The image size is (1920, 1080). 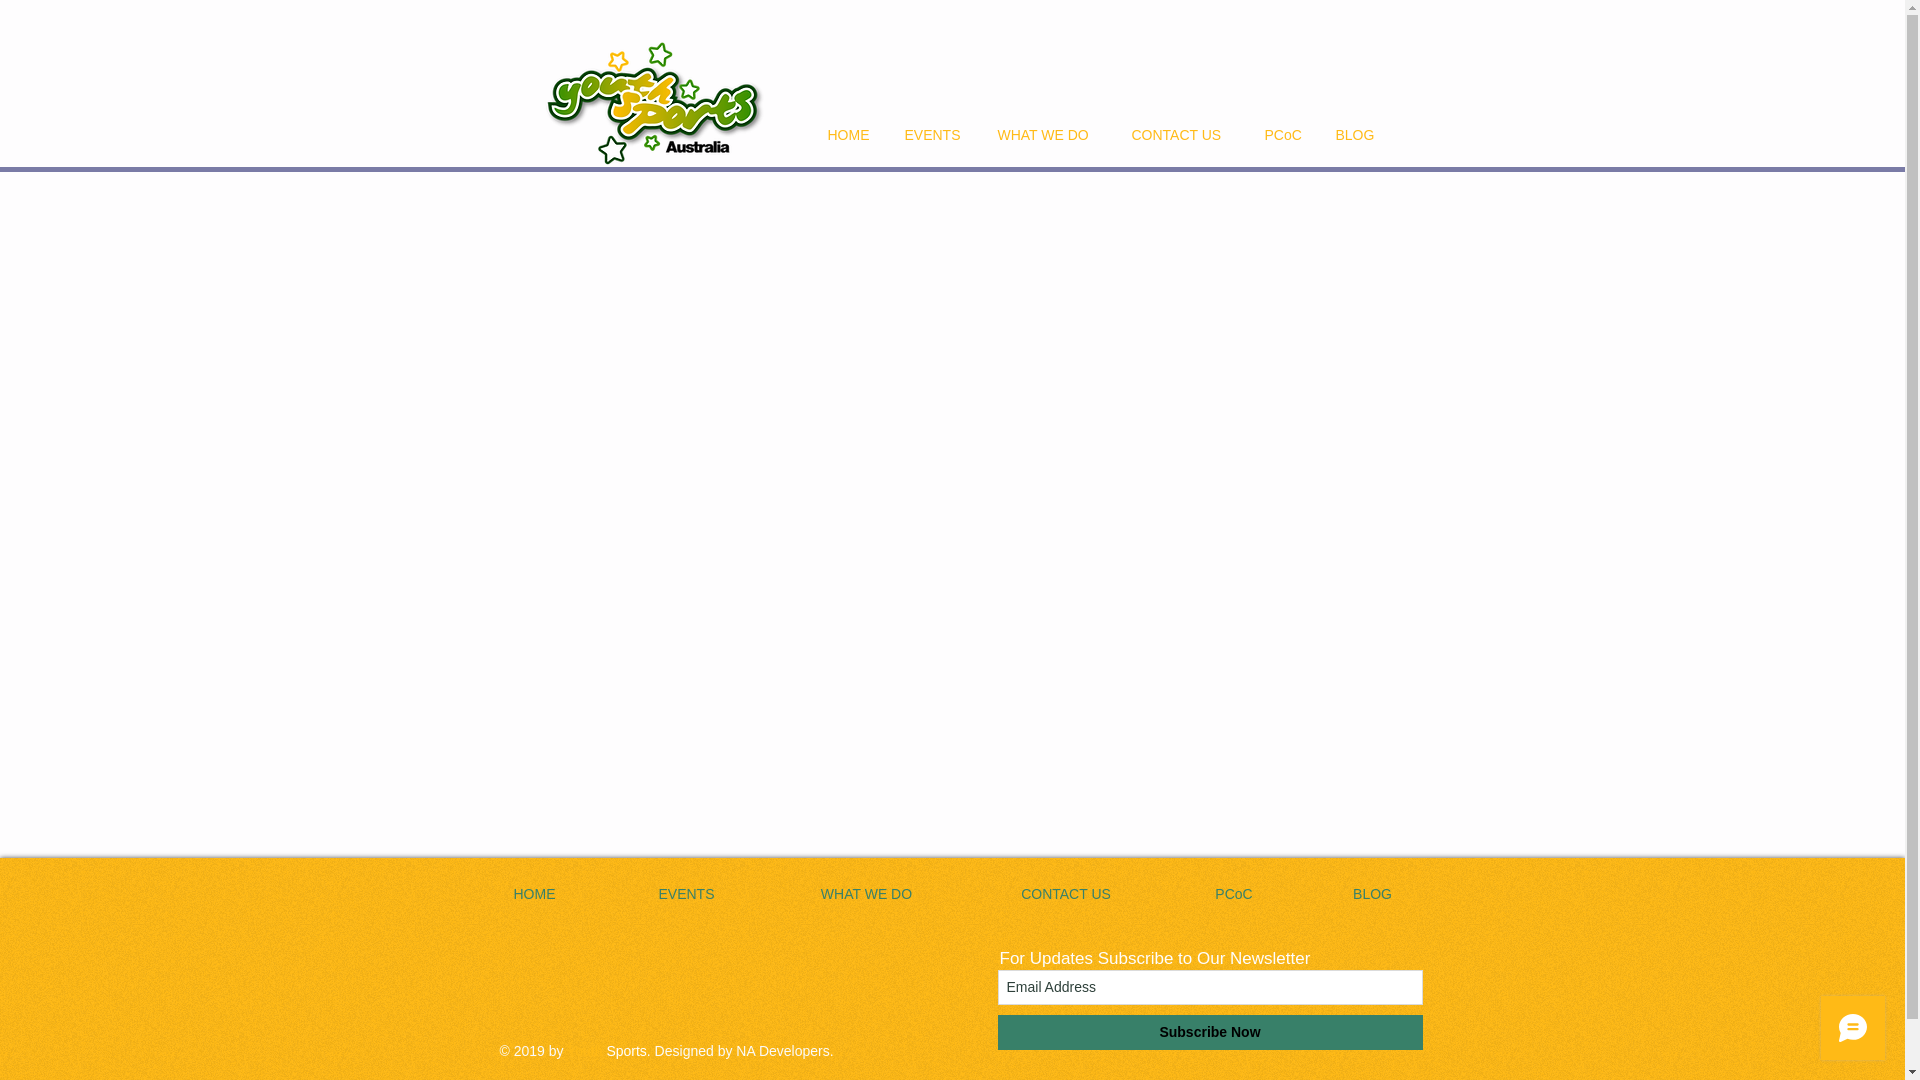 I want to click on HOME, so click(x=534, y=893).